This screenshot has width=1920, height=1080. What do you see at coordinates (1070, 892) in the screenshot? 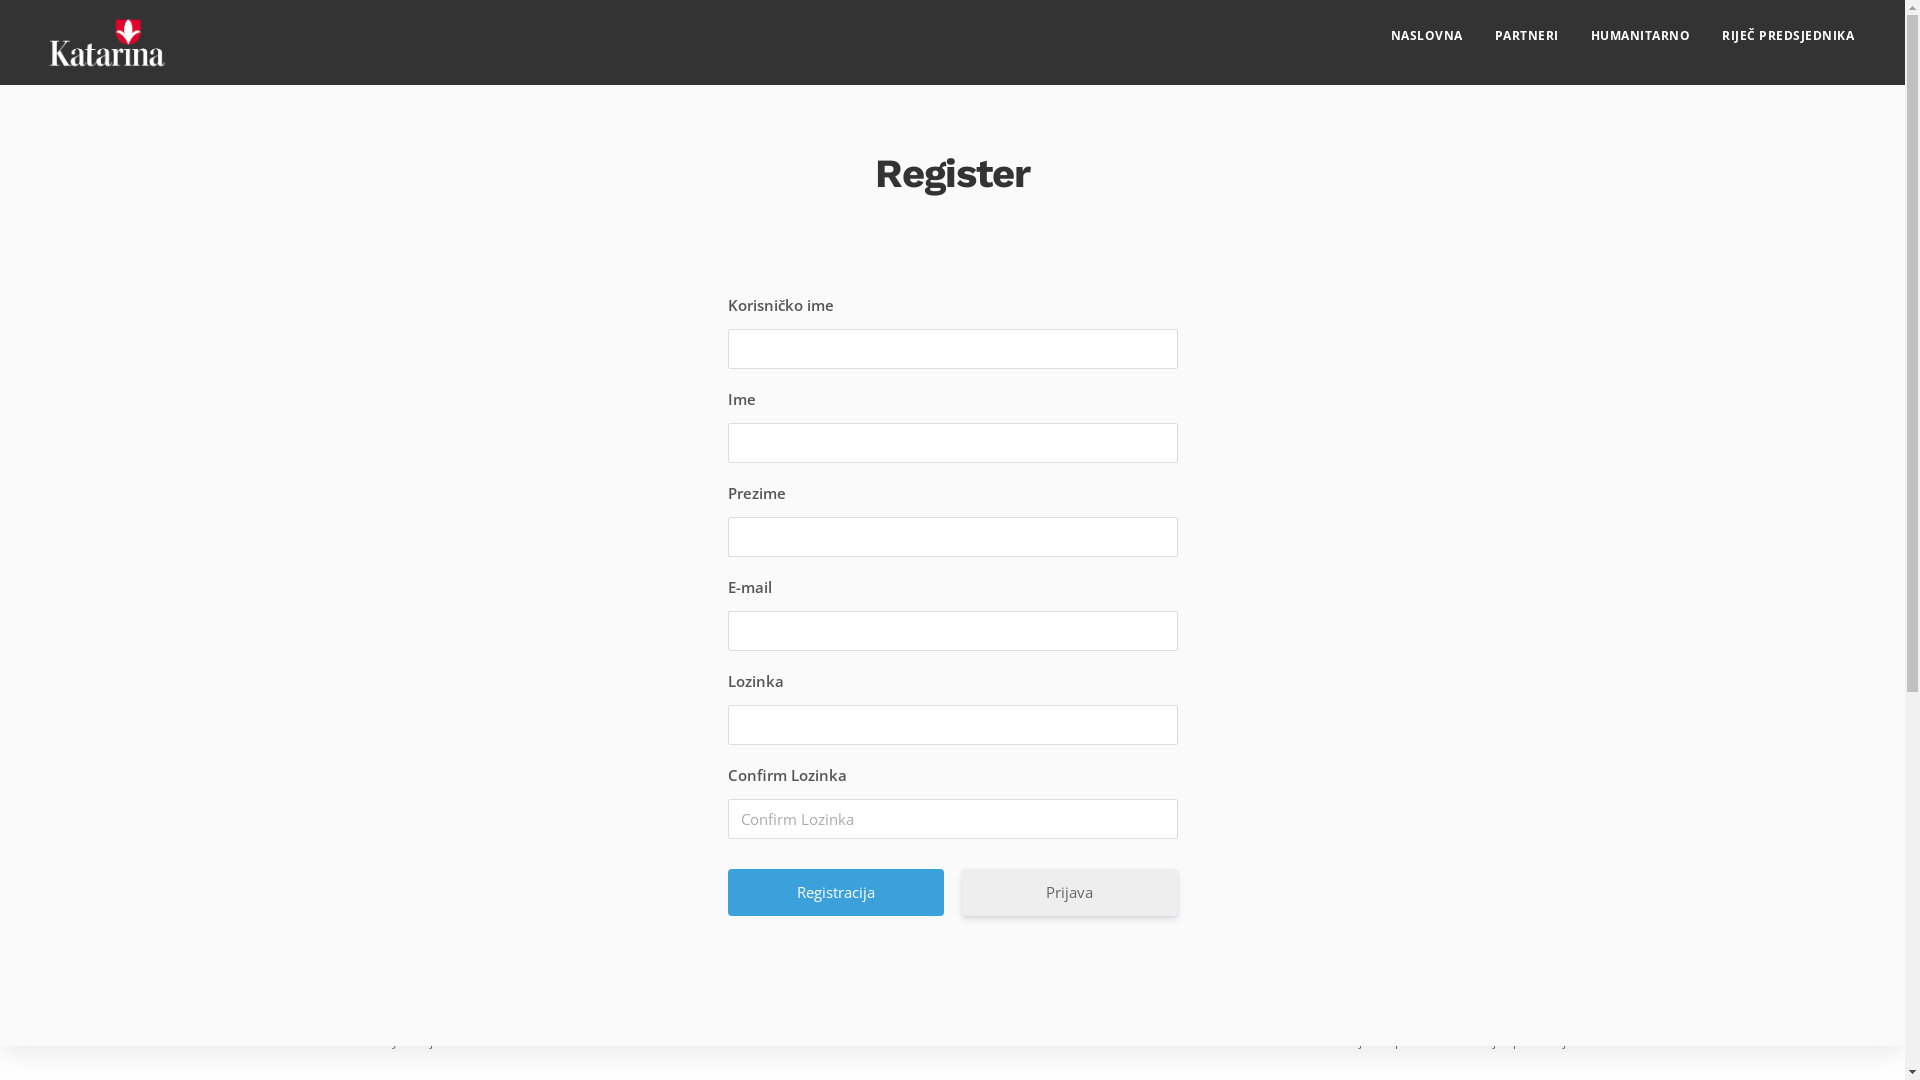
I see `Prijava` at bounding box center [1070, 892].